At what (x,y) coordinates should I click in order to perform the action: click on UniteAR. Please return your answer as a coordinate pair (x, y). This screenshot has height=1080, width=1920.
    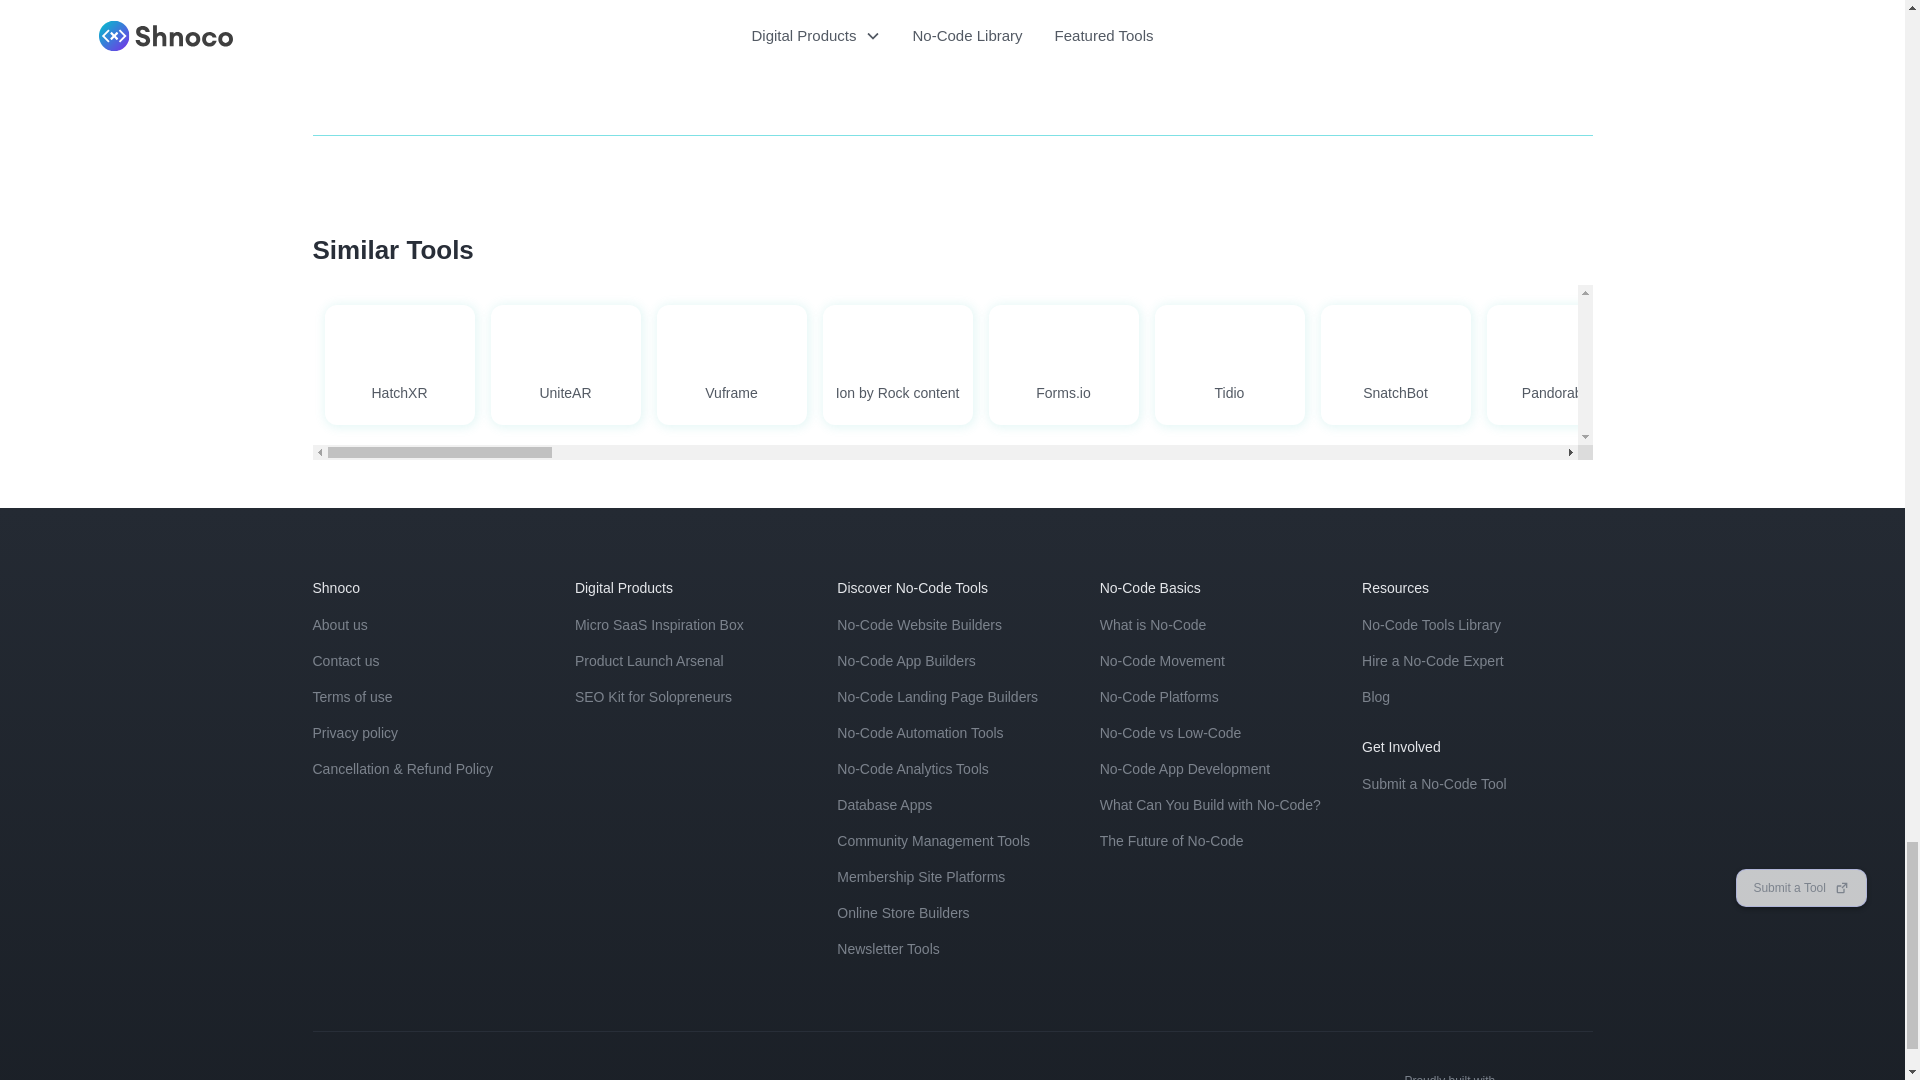
    Looking at the image, I should click on (564, 364).